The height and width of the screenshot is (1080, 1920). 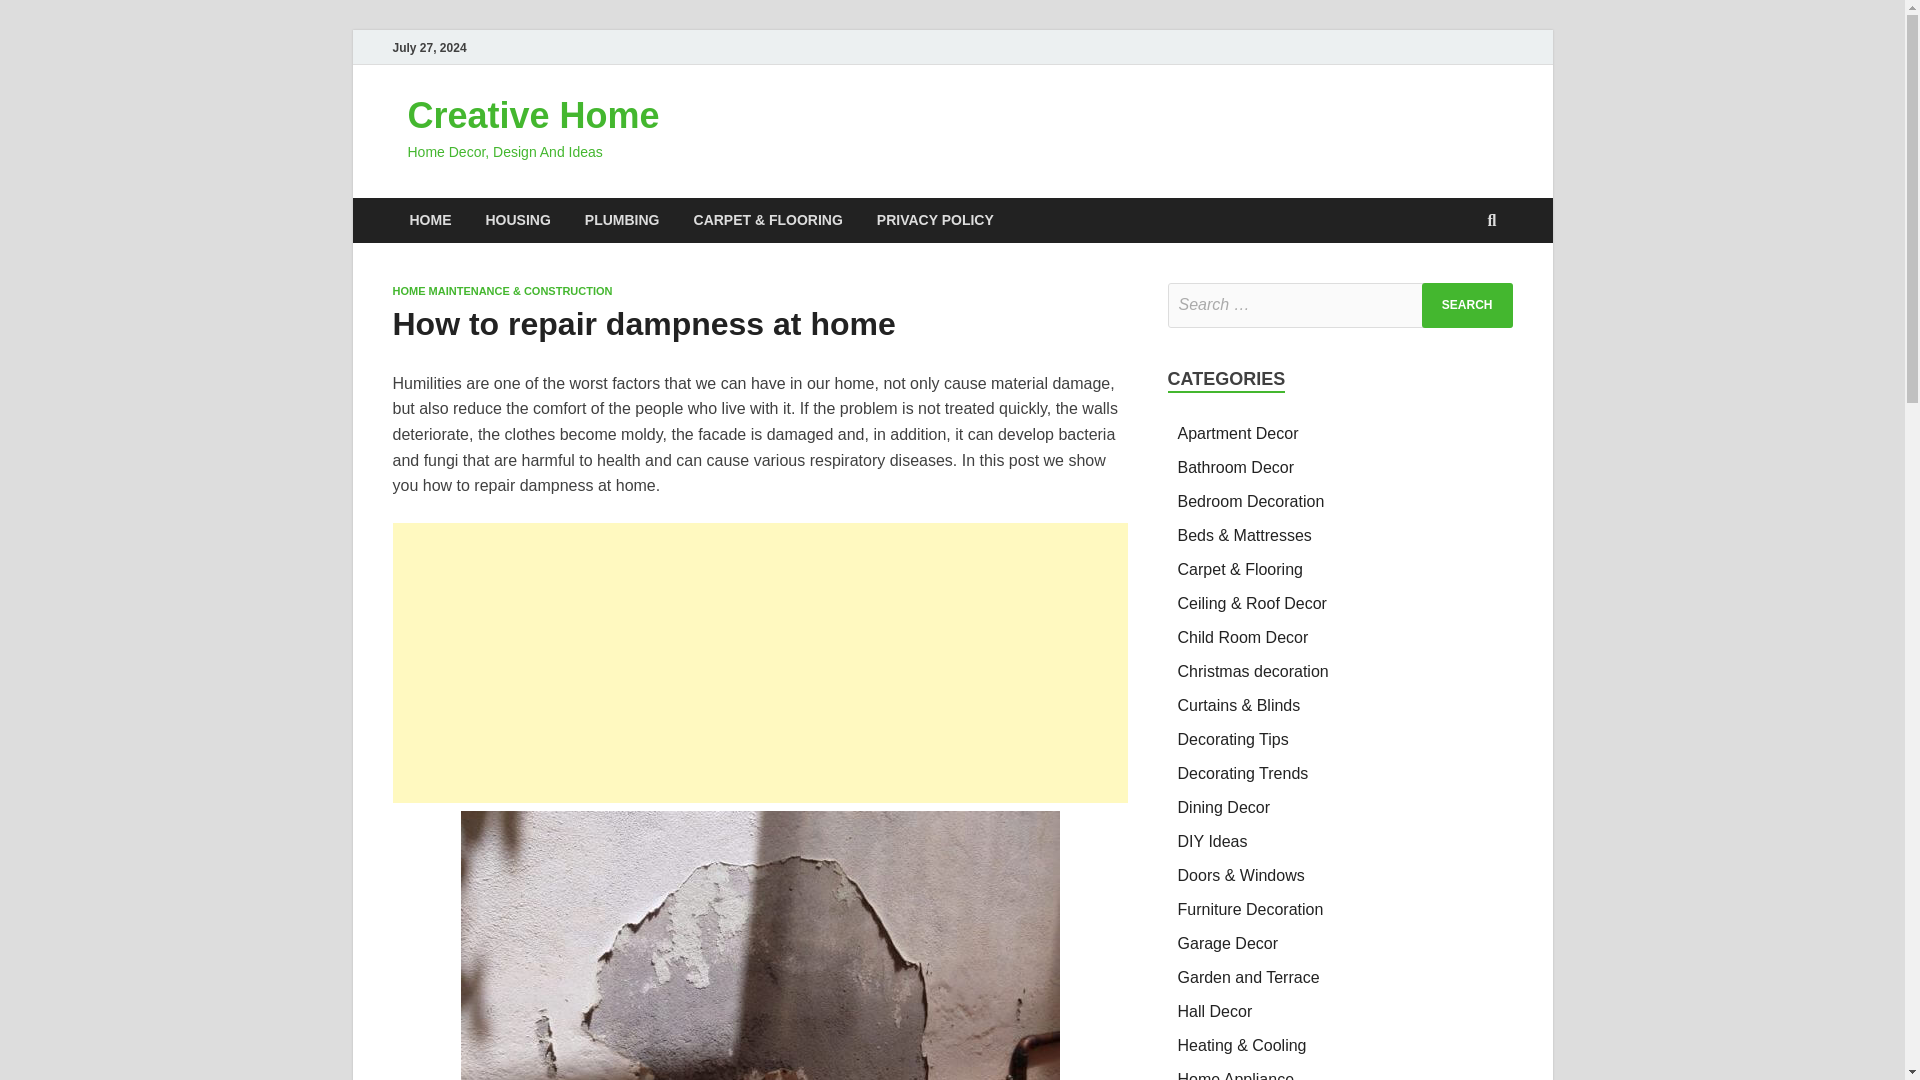 I want to click on HOUSING, so click(x=517, y=220).